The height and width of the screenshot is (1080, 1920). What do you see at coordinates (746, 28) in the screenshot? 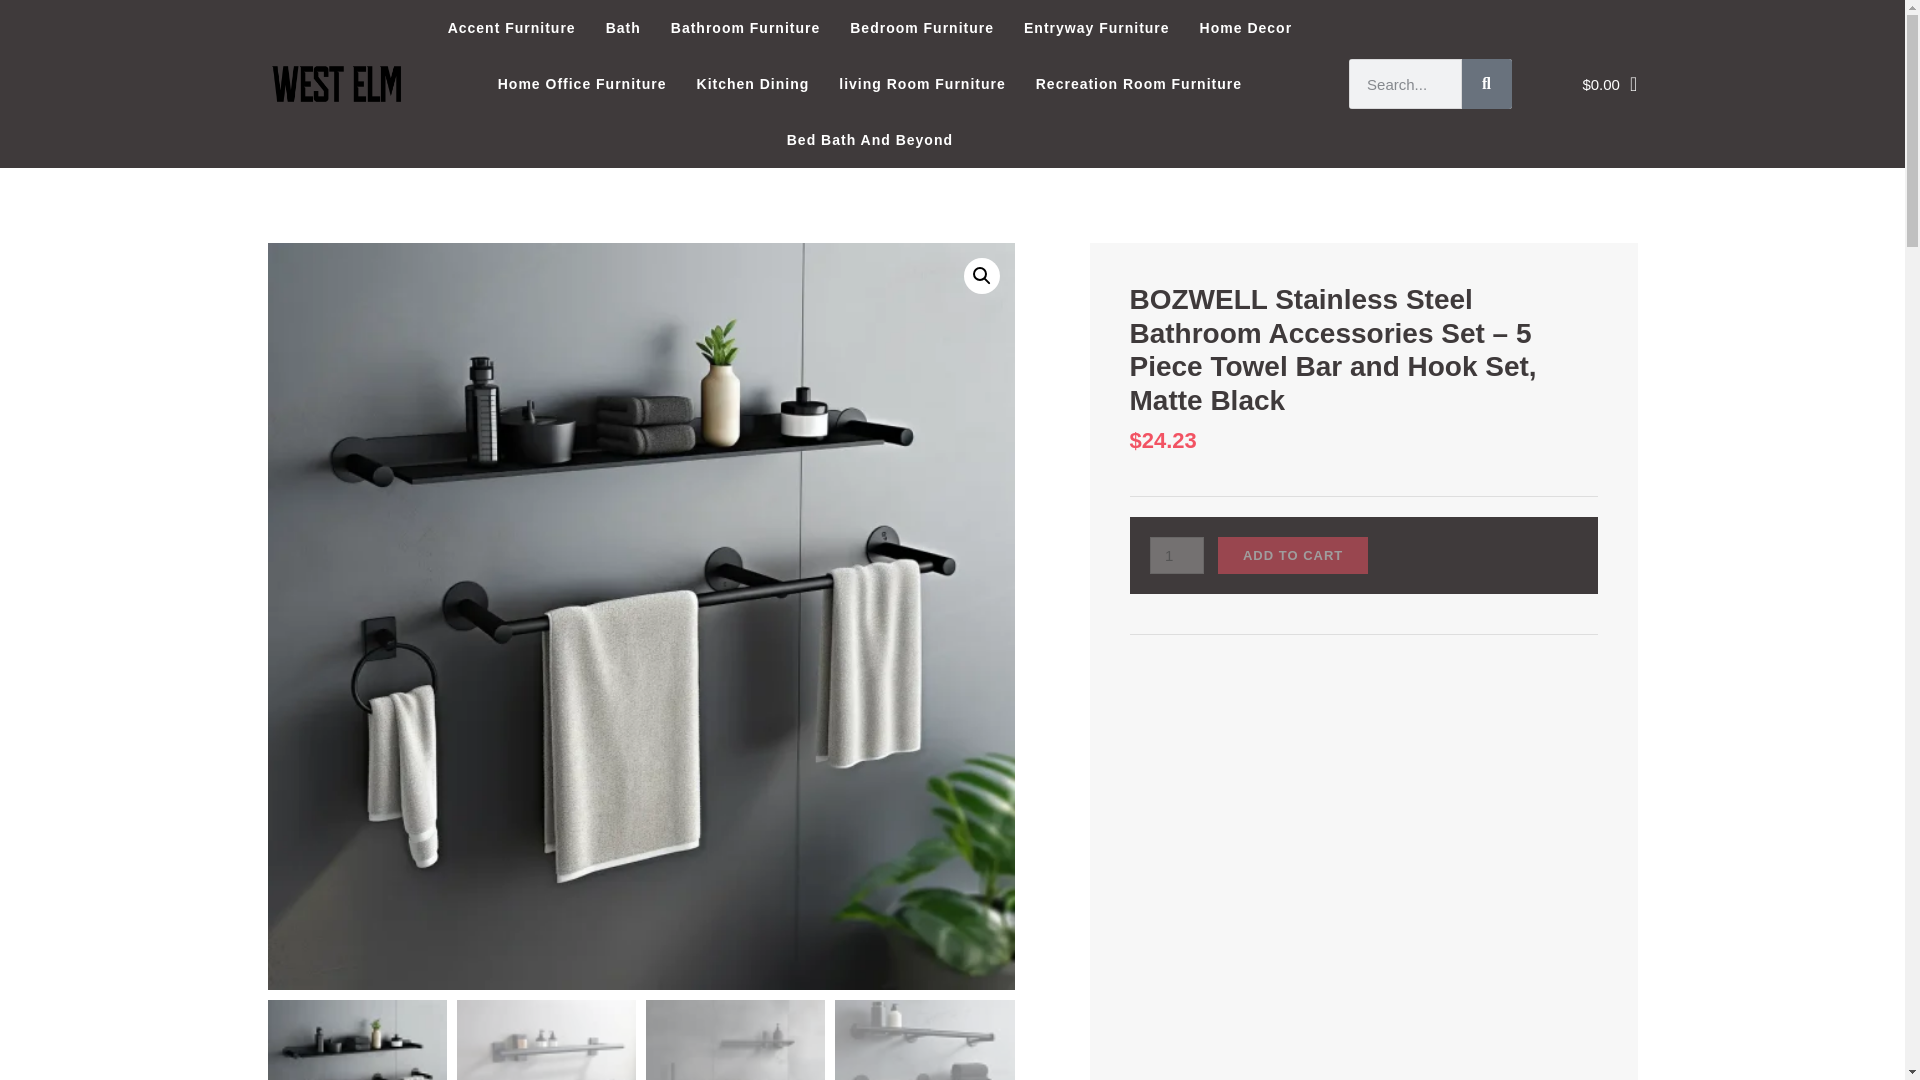
I see `Bathroom Furniture` at bounding box center [746, 28].